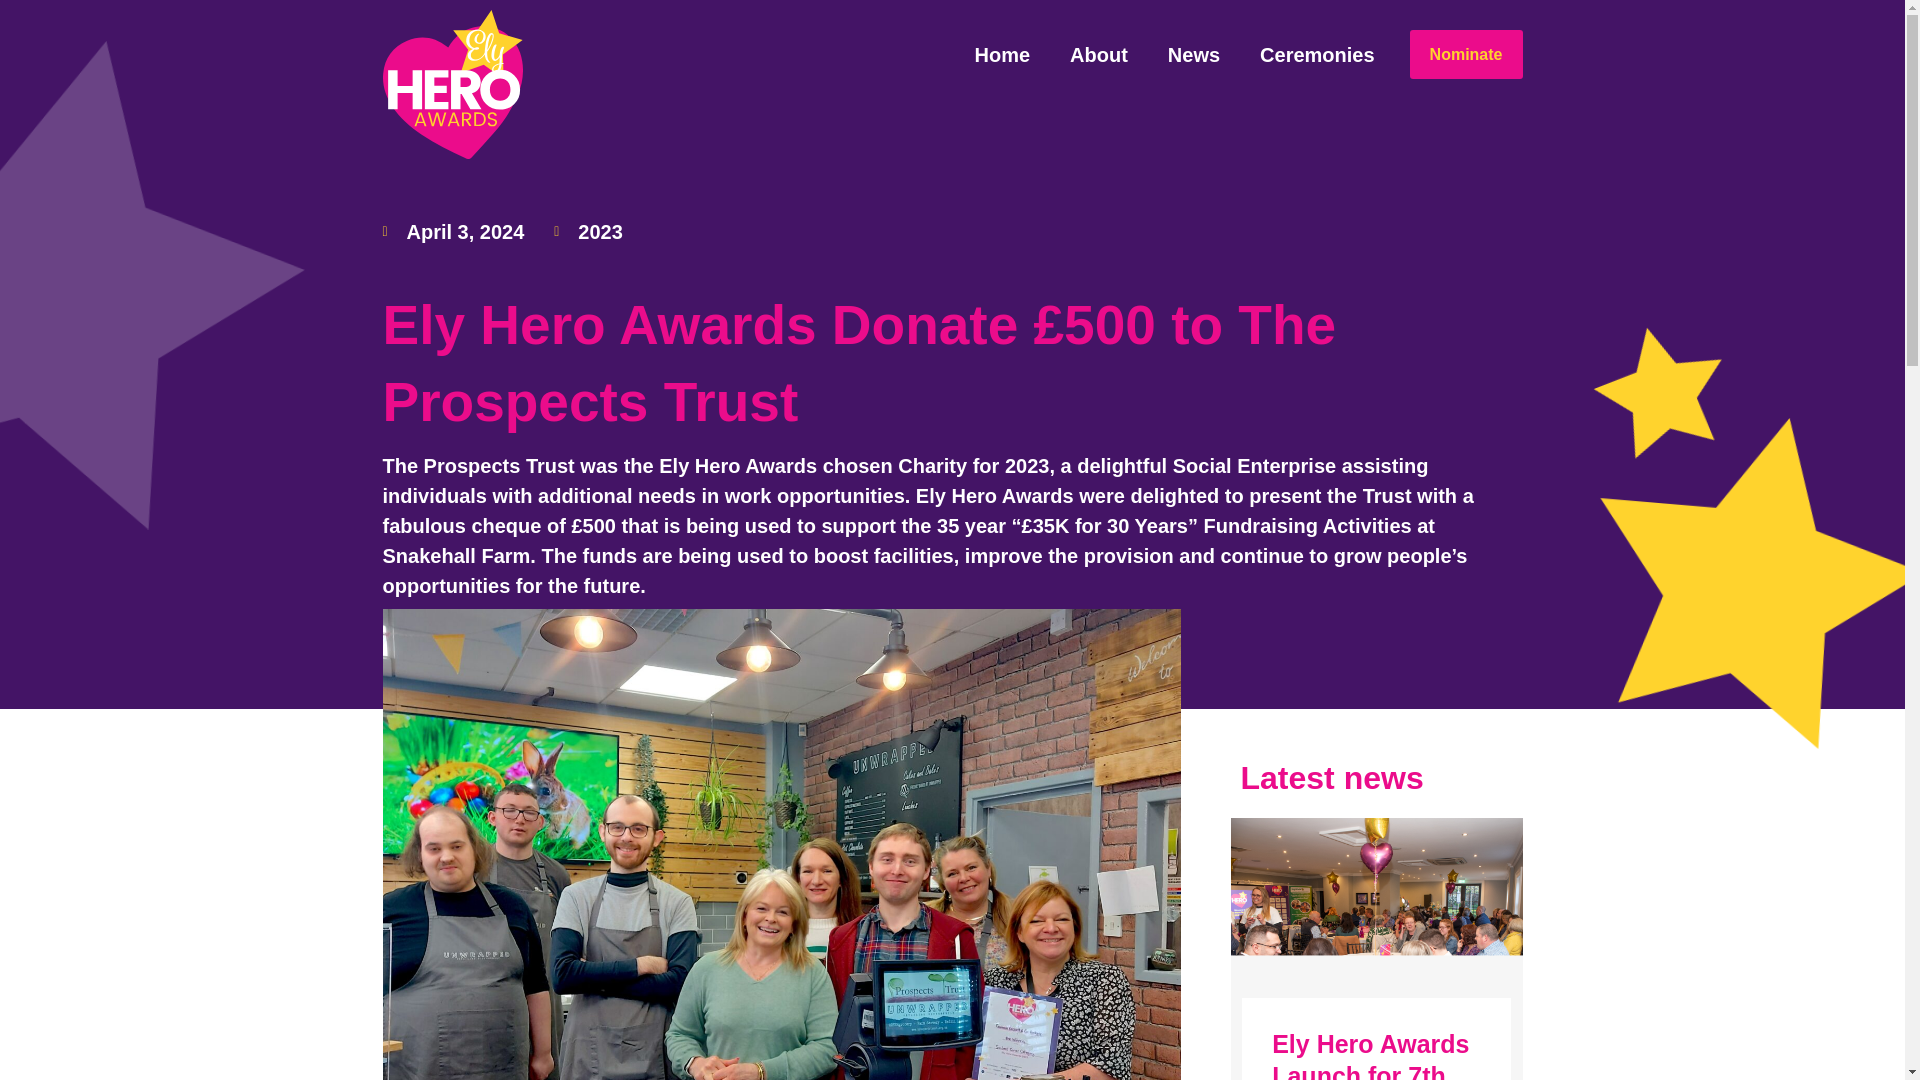  Describe the element at coordinates (1002, 55) in the screenshot. I see `Home` at that location.